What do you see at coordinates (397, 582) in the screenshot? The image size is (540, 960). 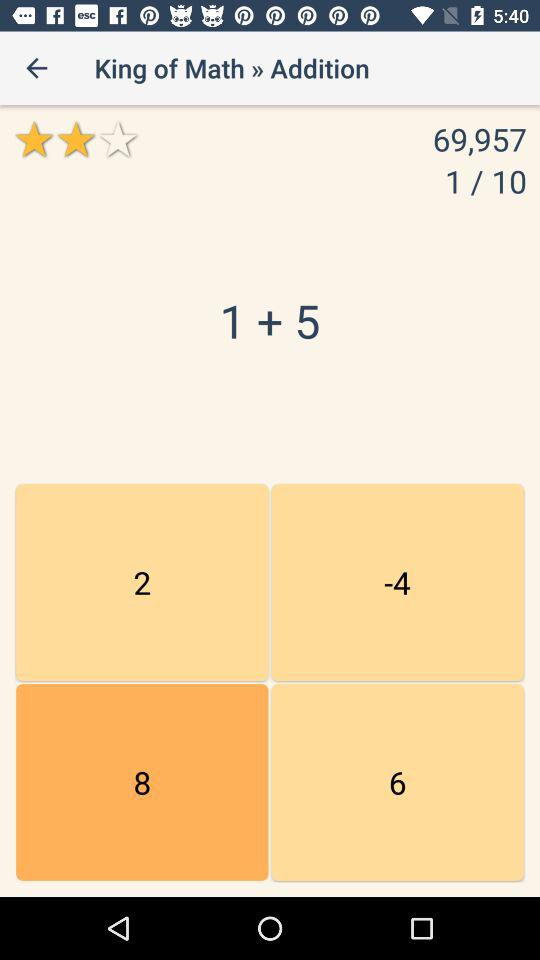 I see `choose icon above 19` at bounding box center [397, 582].